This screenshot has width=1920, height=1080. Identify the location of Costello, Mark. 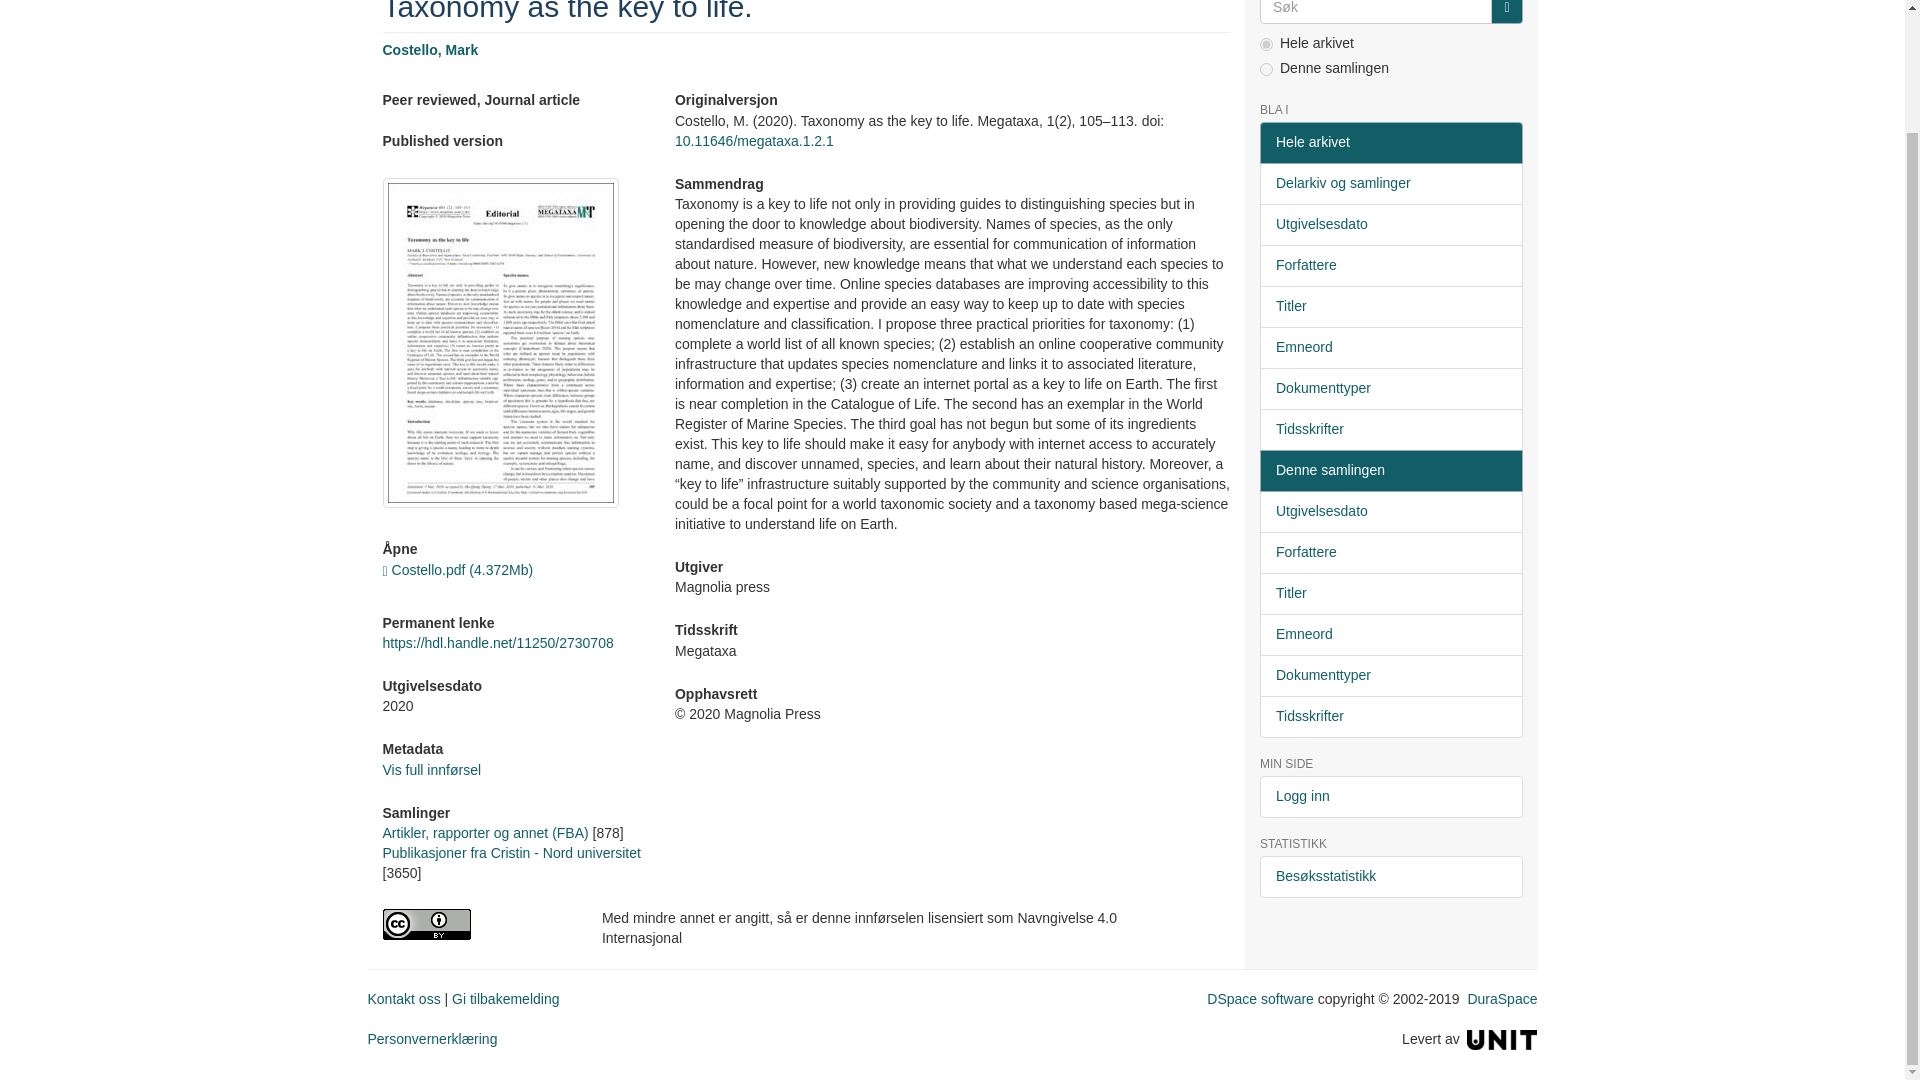
(430, 50).